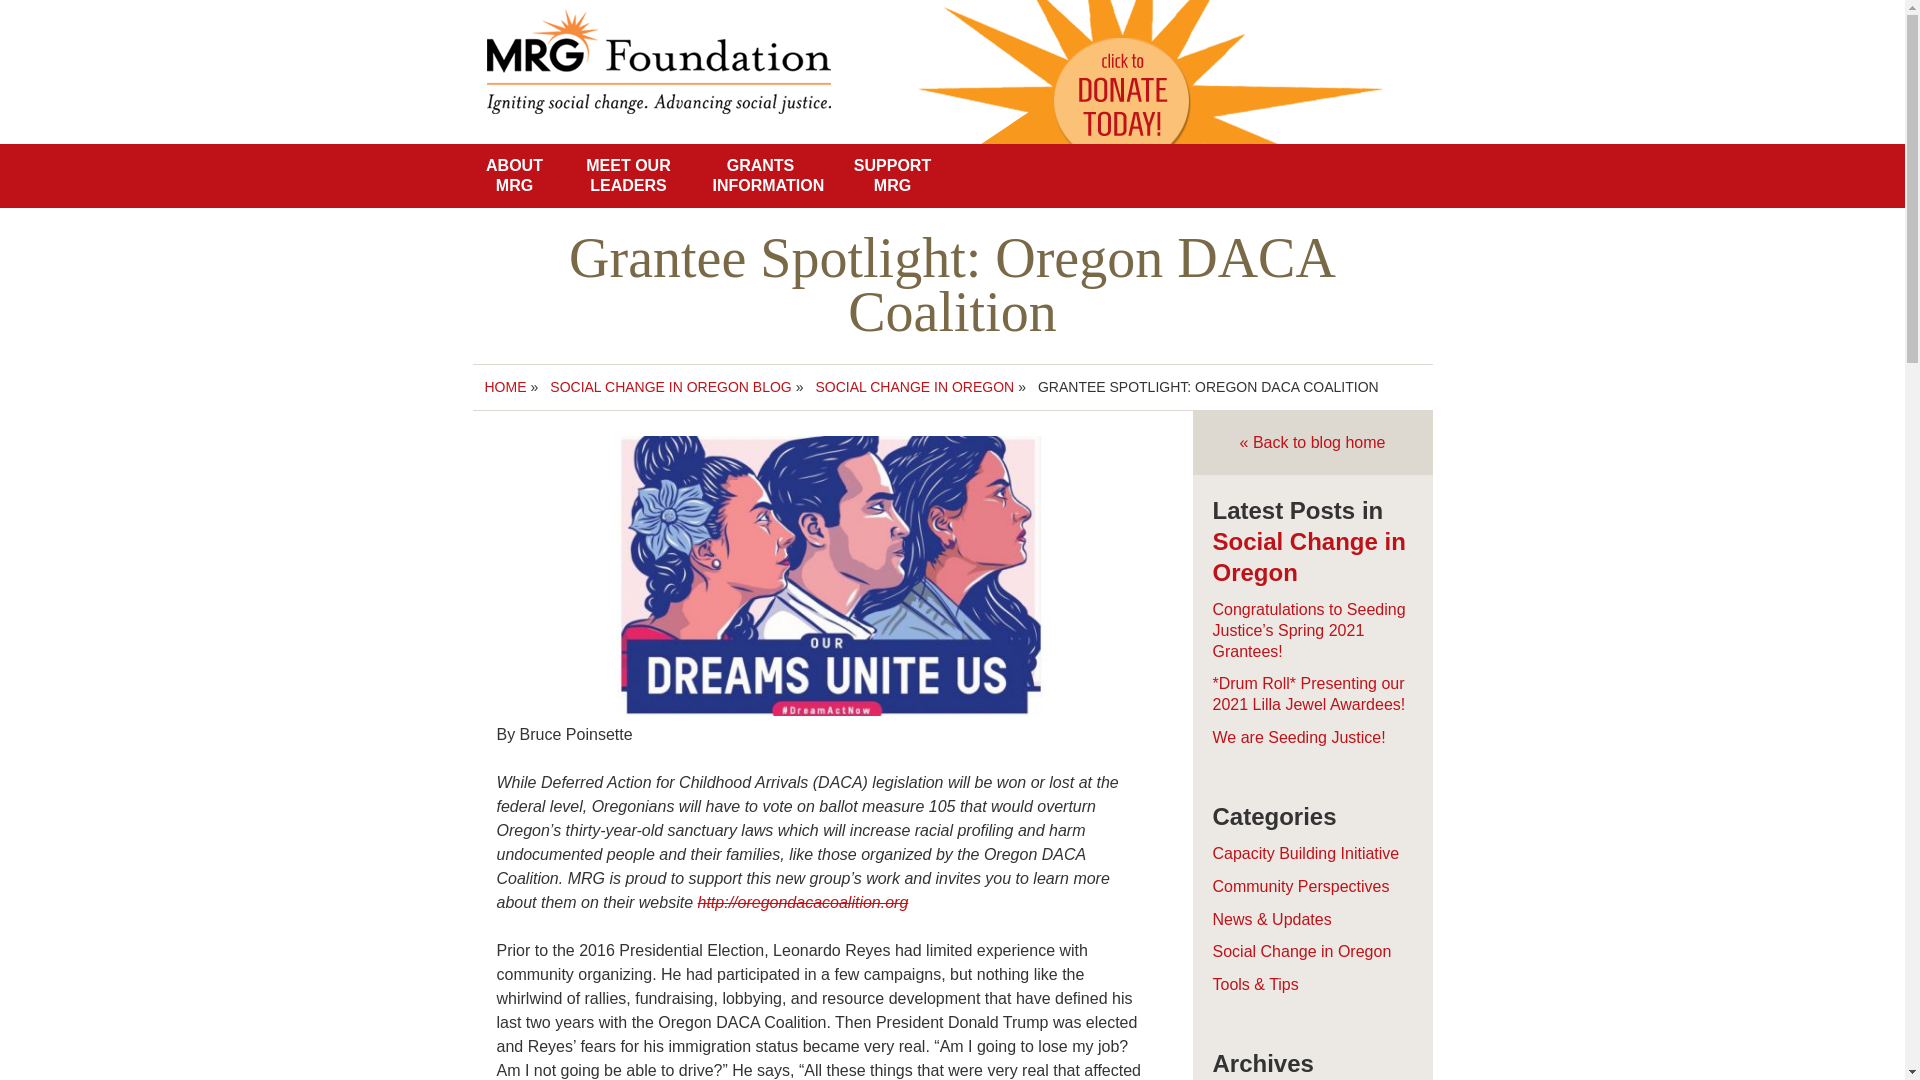  What do you see at coordinates (685, 35) in the screenshot?
I see `MRG Foundation` at bounding box center [685, 35].